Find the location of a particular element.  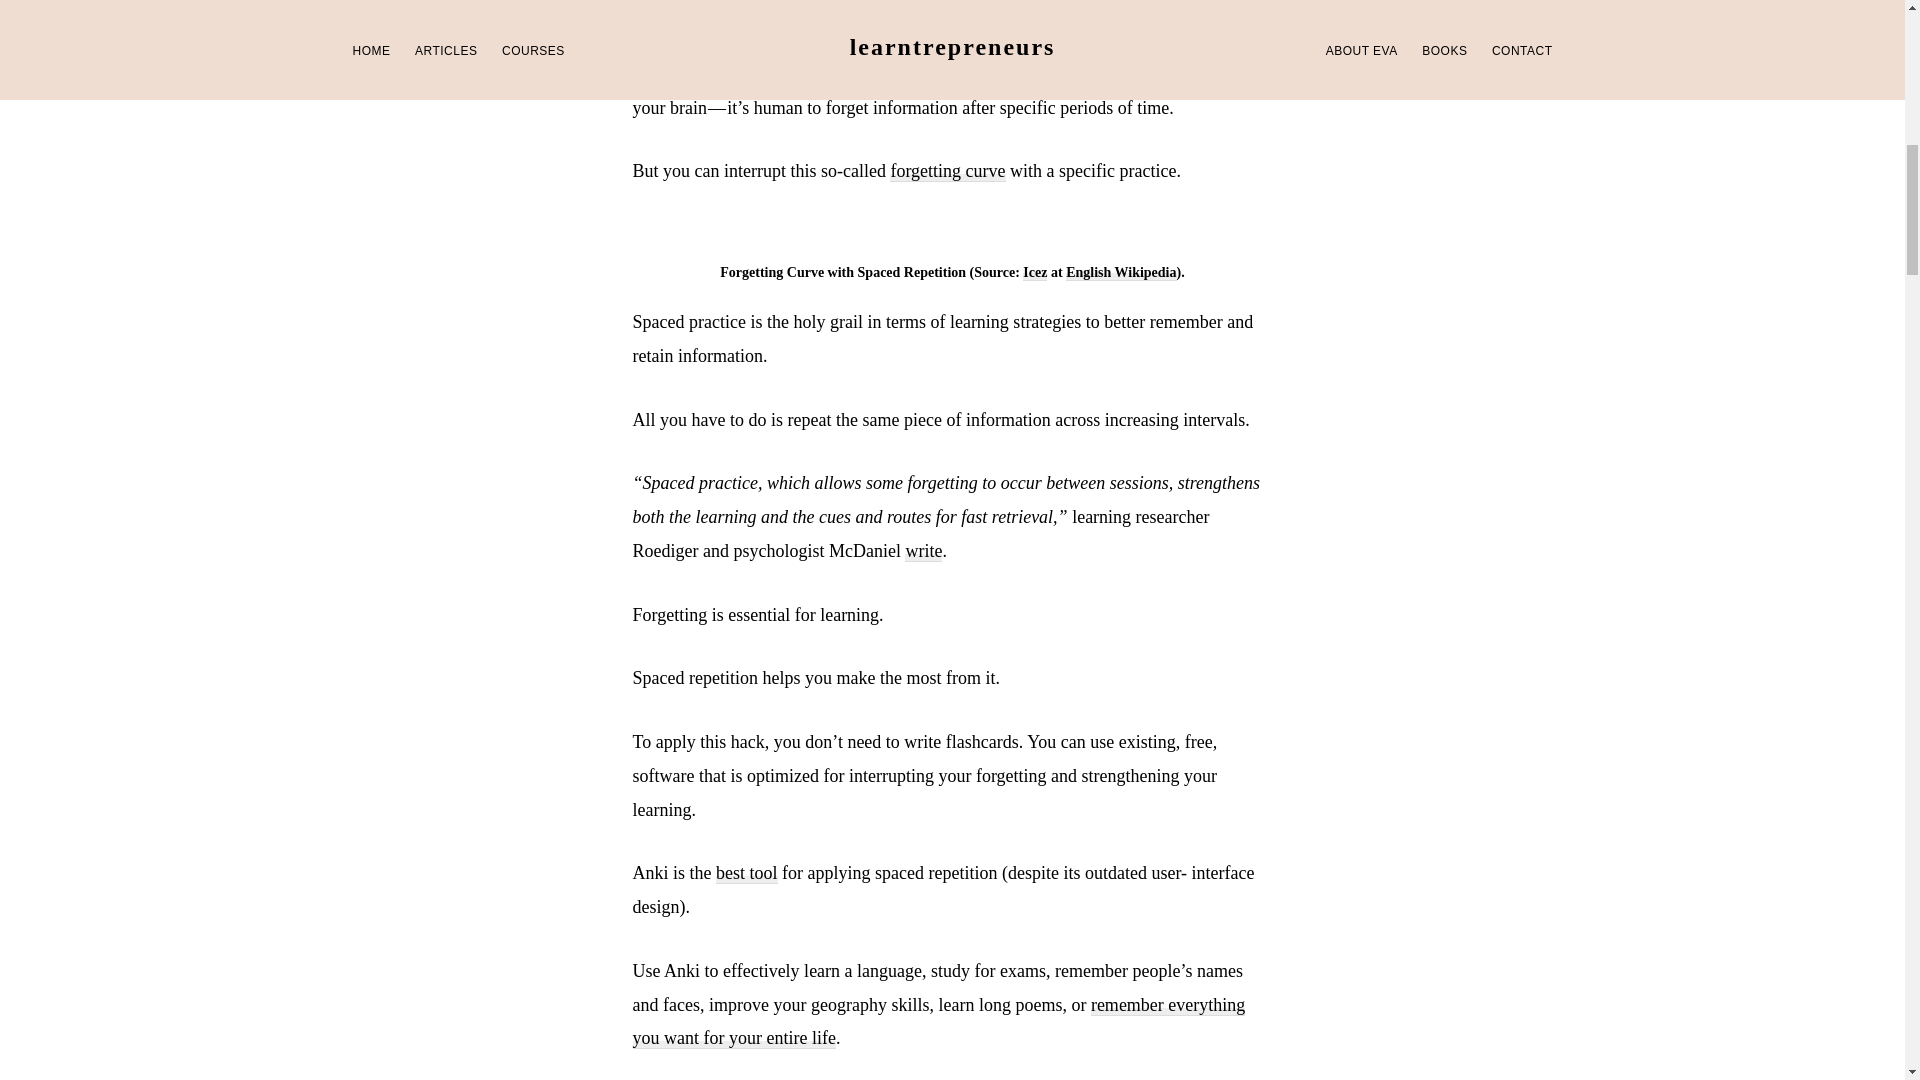

best tool is located at coordinates (746, 873).